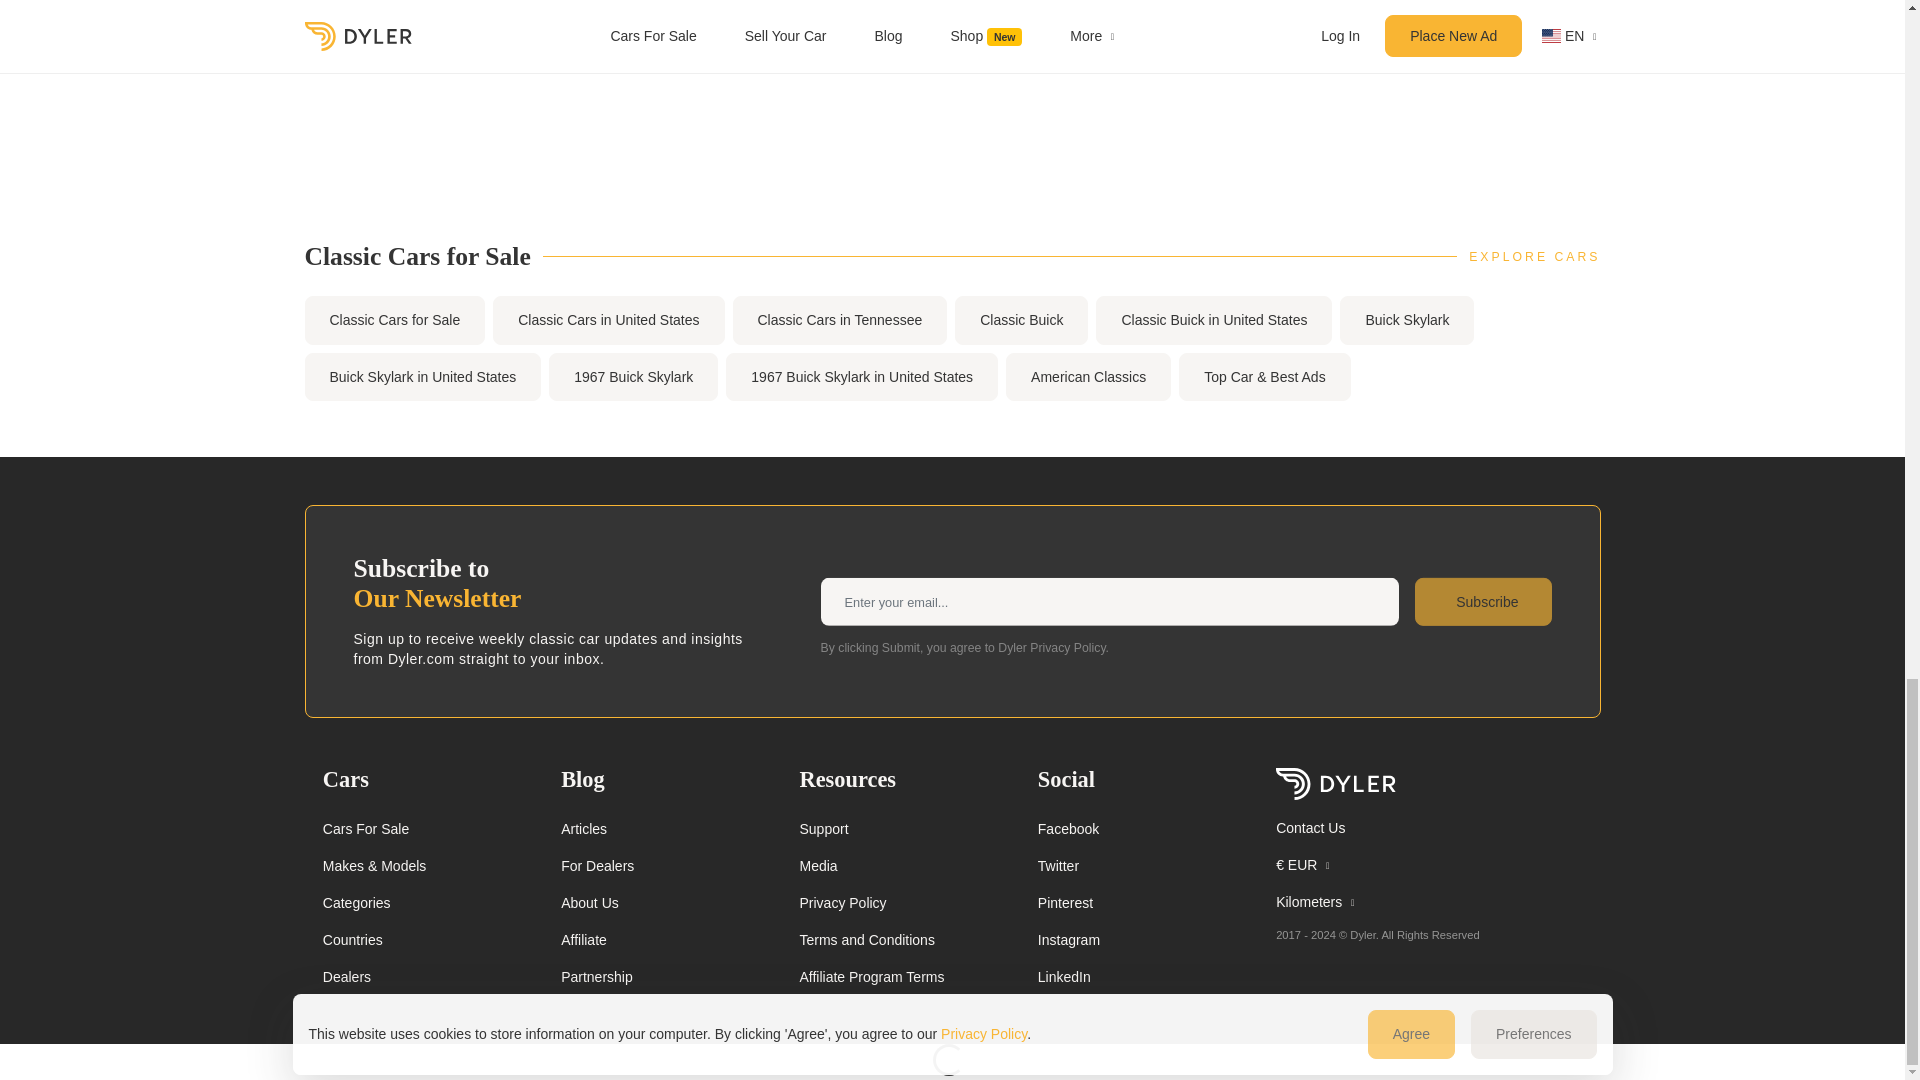  What do you see at coordinates (862, 377) in the screenshot?
I see `1967 Buick Skylark for Sale in US` at bounding box center [862, 377].